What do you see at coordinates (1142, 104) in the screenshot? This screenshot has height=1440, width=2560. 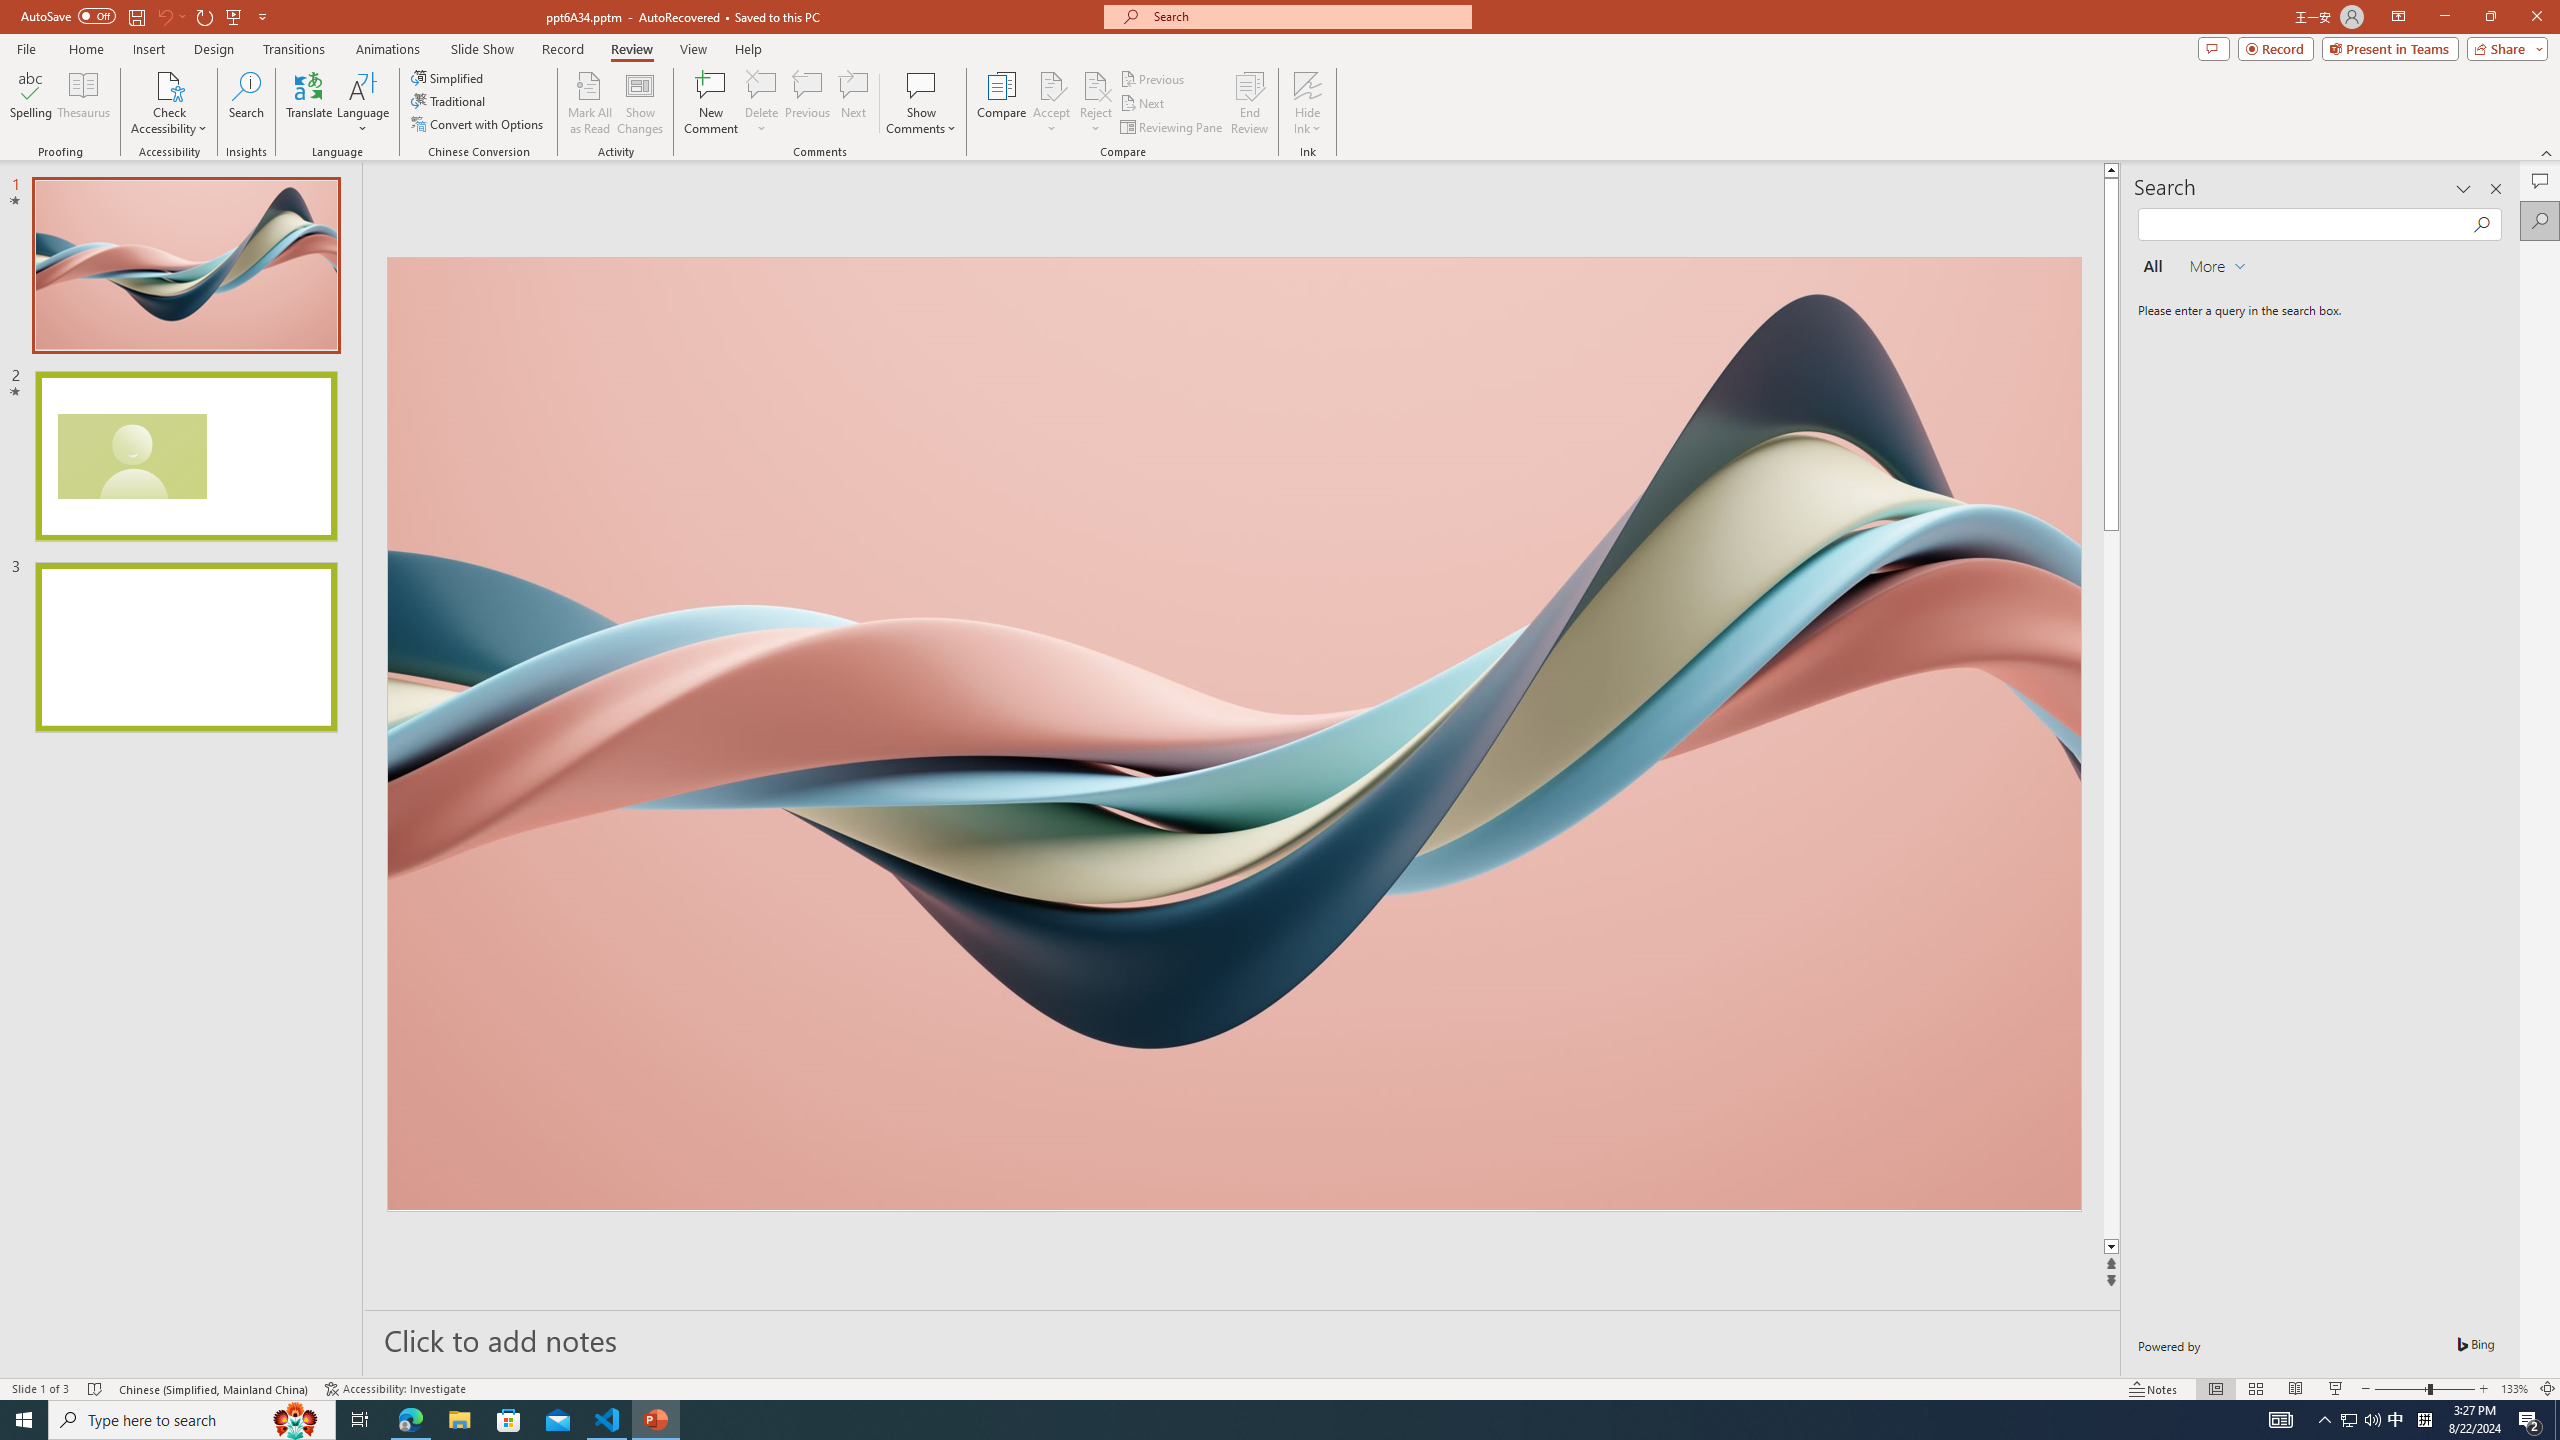 I see `Next` at bounding box center [1142, 104].